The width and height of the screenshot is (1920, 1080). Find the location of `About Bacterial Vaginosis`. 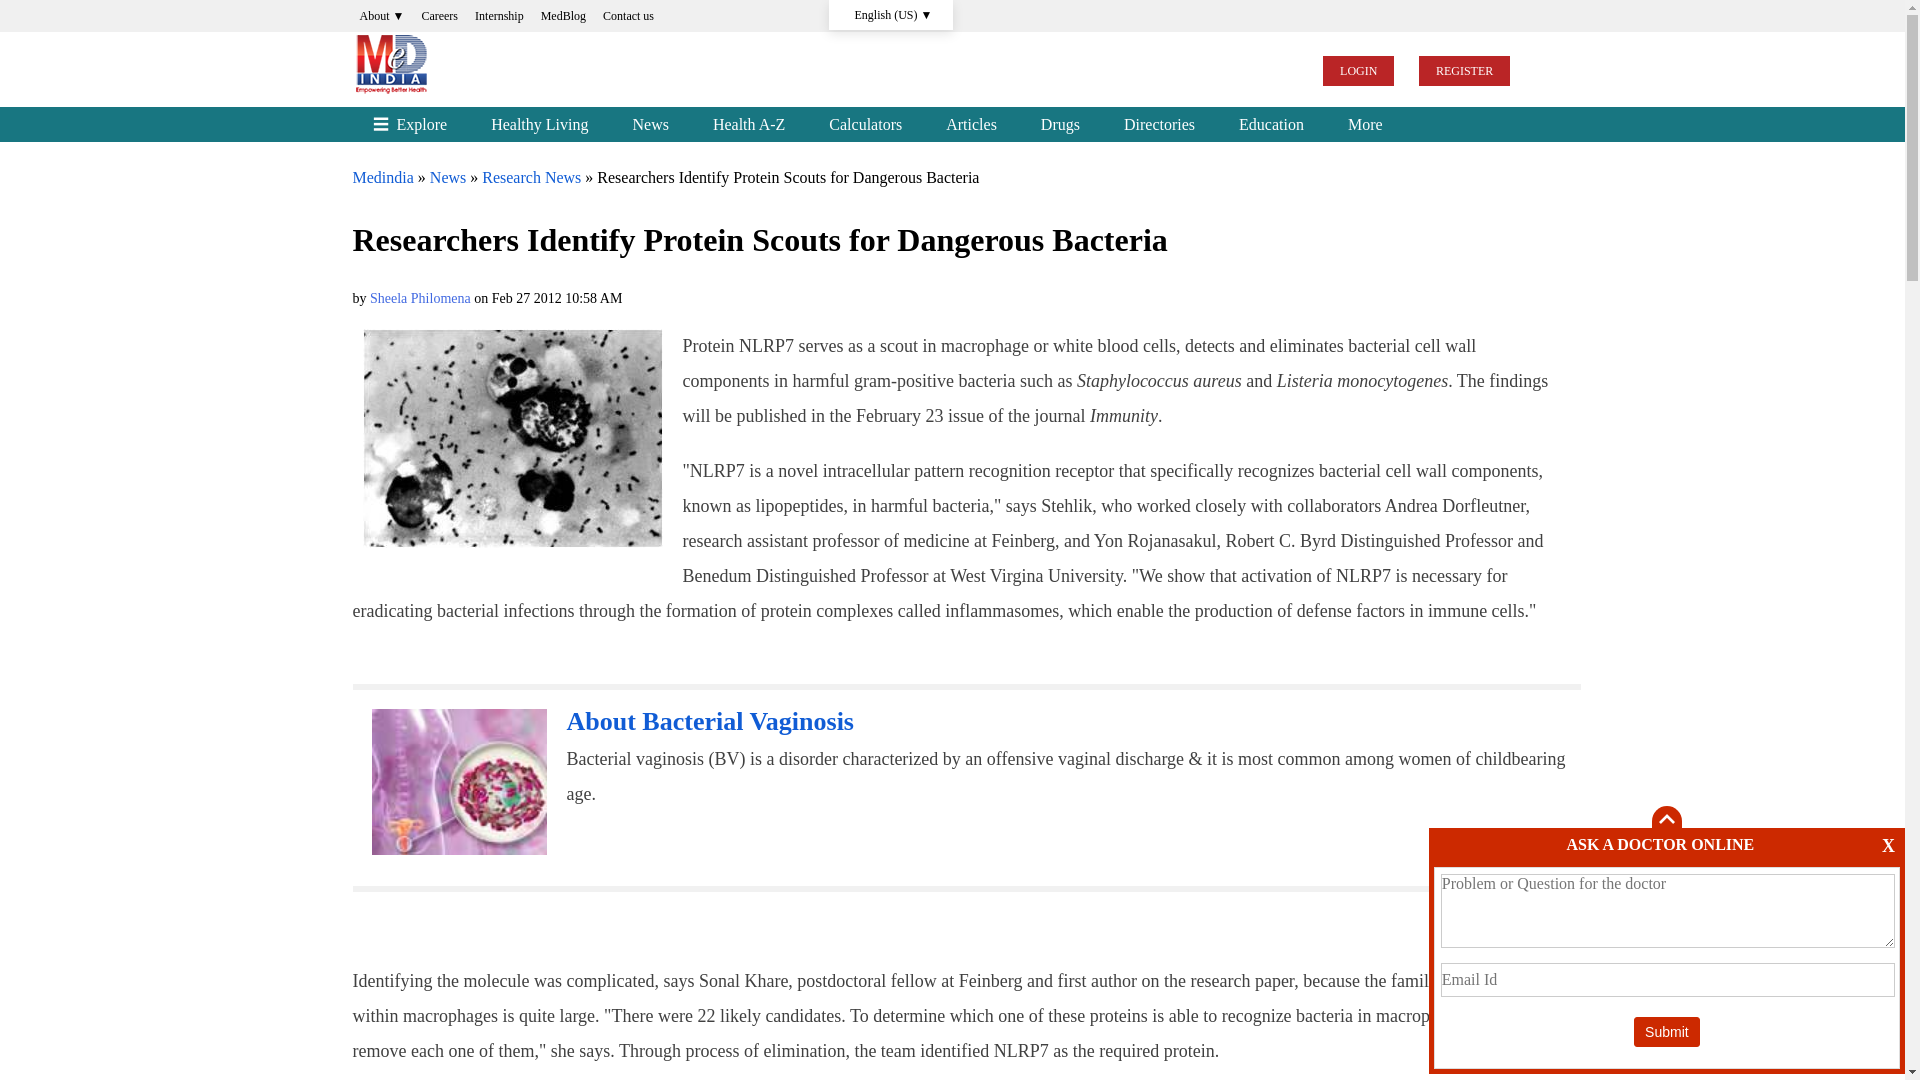

About Bacterial Vaginosis is located at coordinates (448, 176).